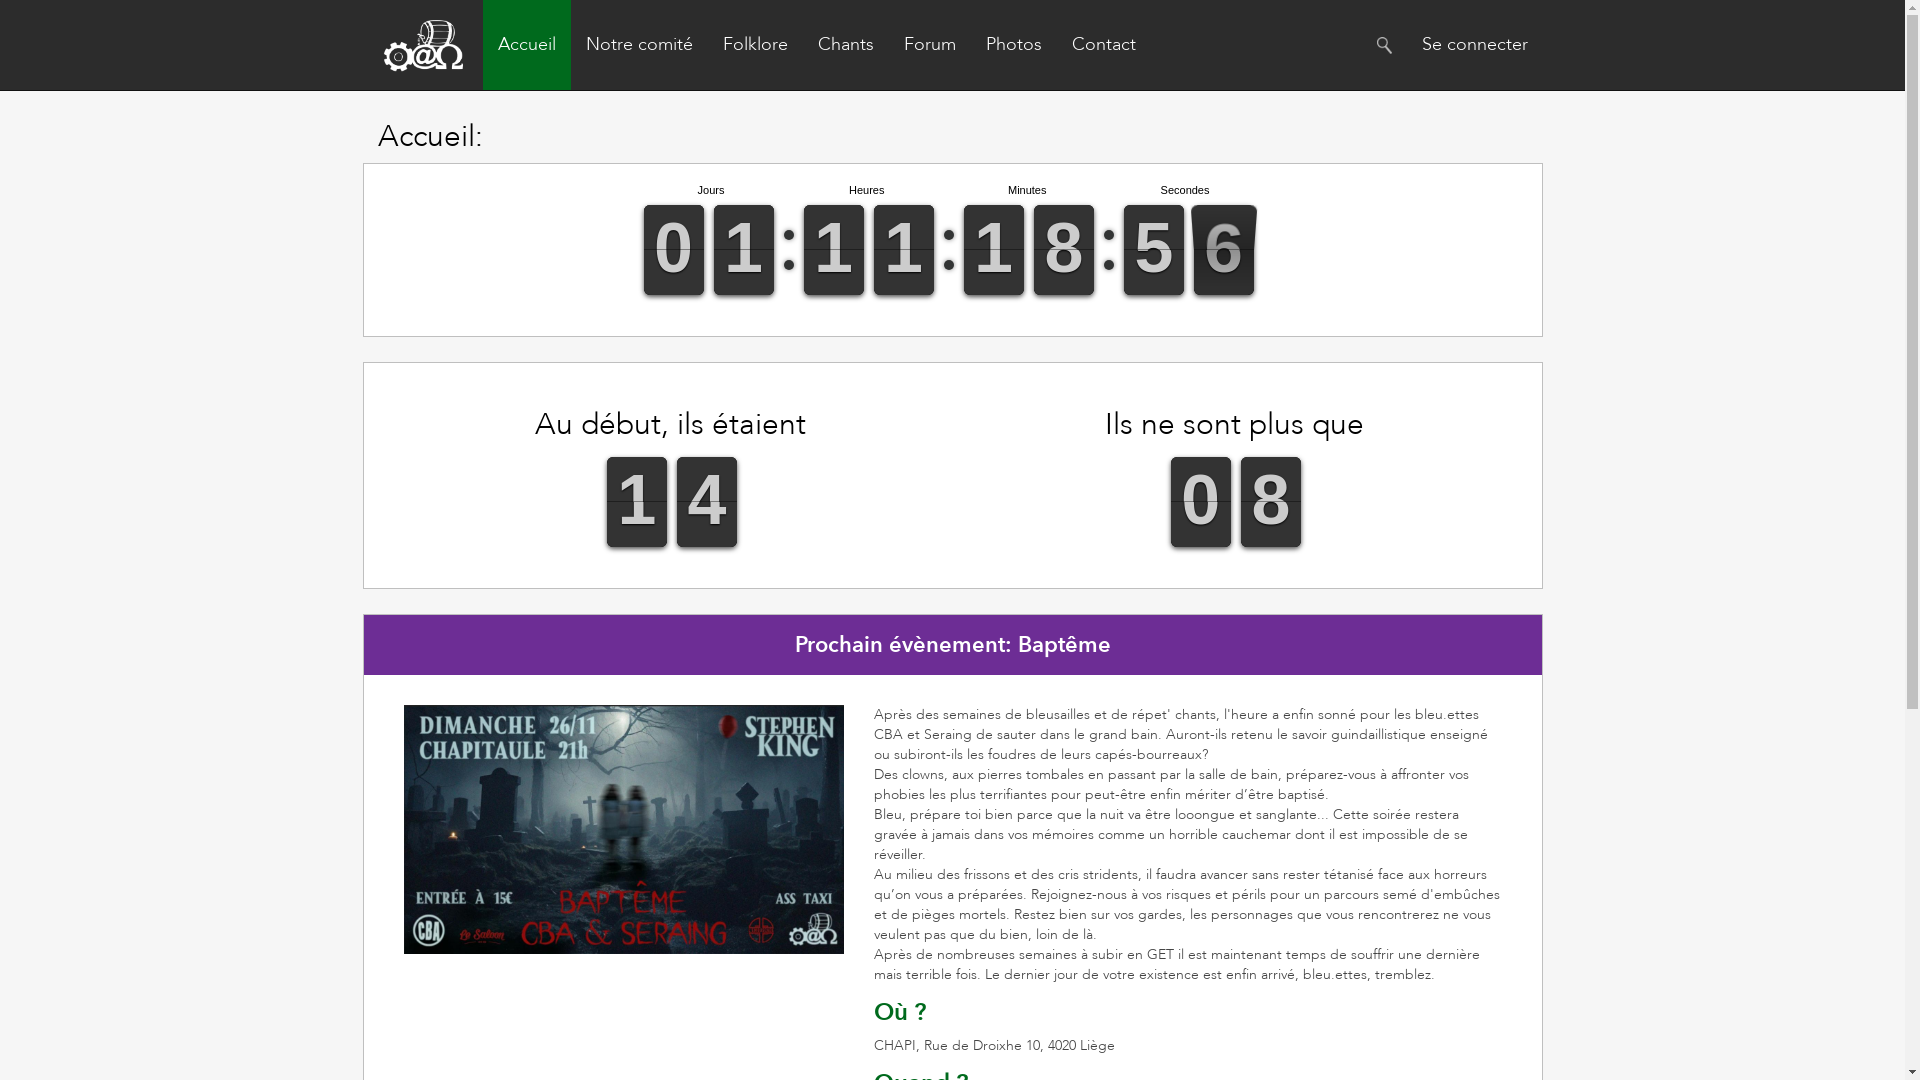 This screenshot has width=1920, height=1080. What do you see at coordinates (994, 250) in the screenshot?
I see `0
0` at bounding box center [994, 250].